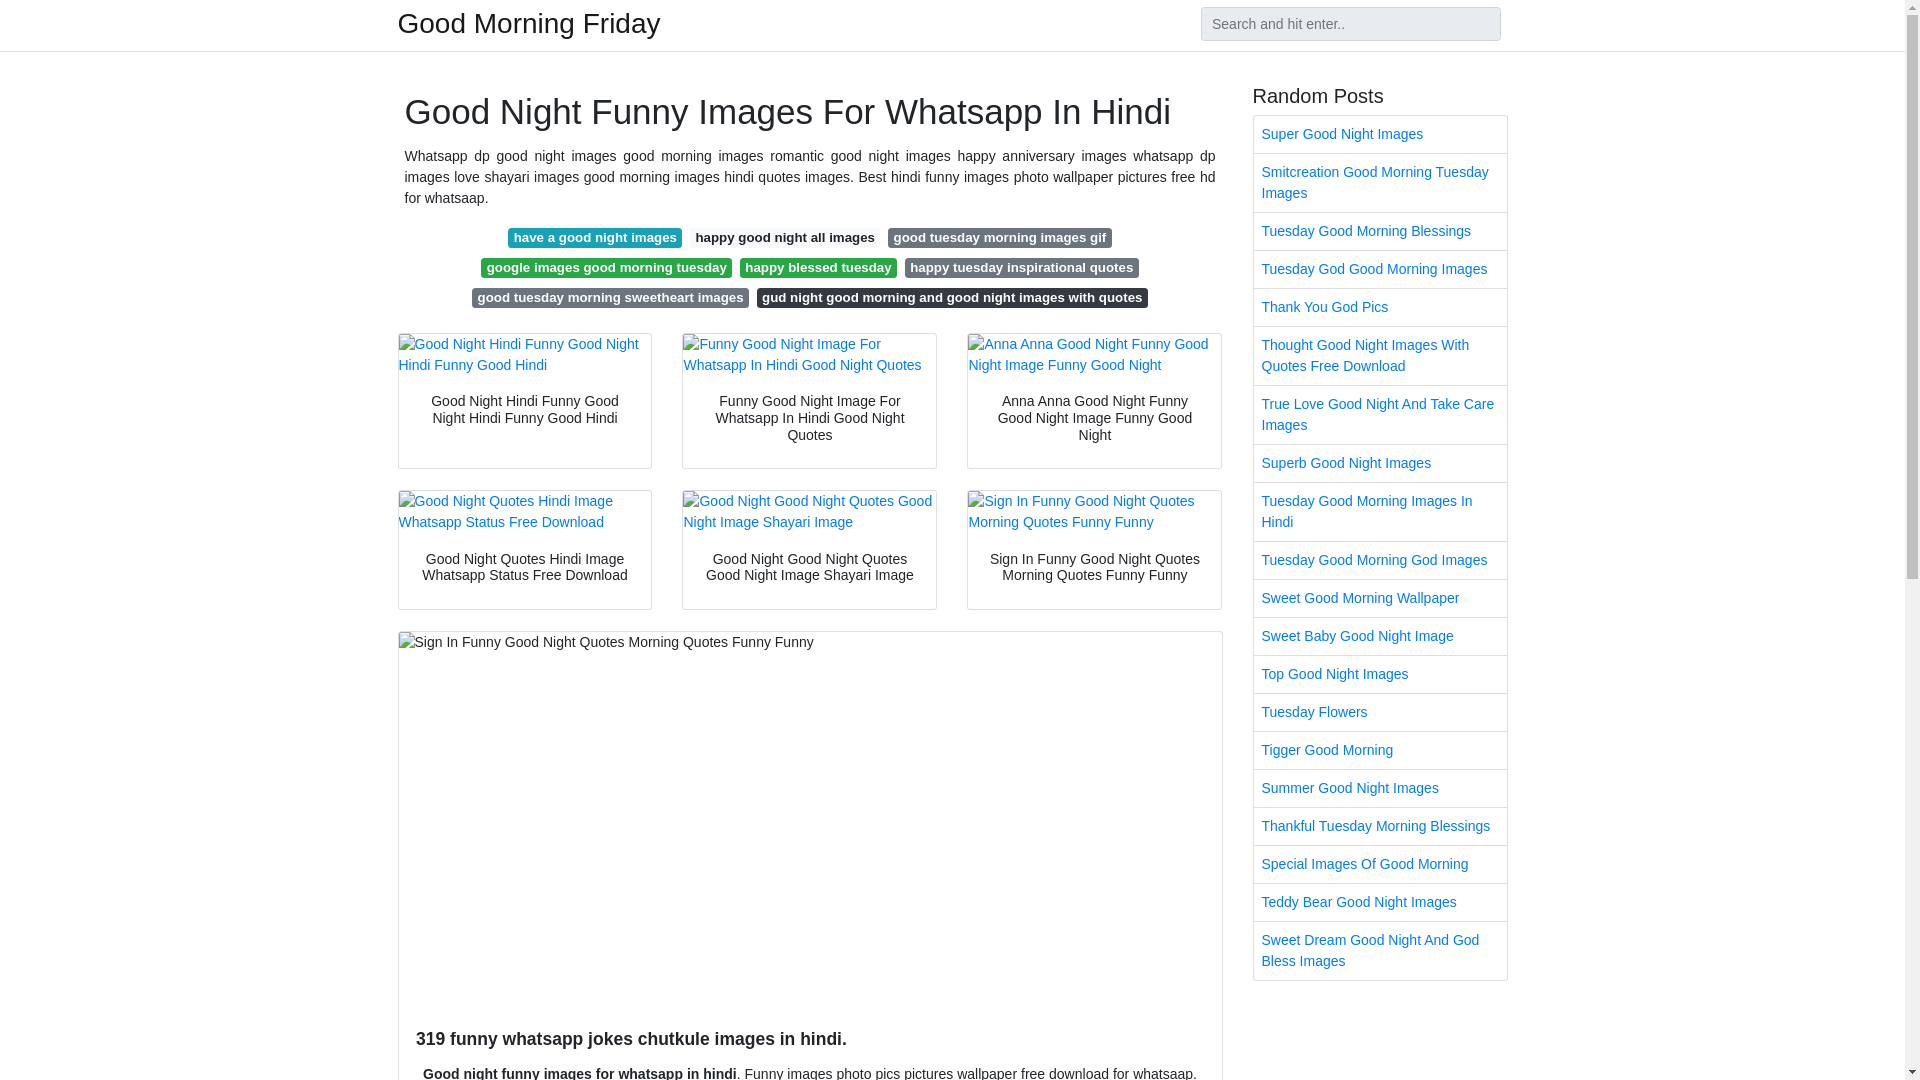  What do you see at coordinates (528, 23) in the screenshot?
I see `Good Morning Friday` at bounding box center [528, 23].